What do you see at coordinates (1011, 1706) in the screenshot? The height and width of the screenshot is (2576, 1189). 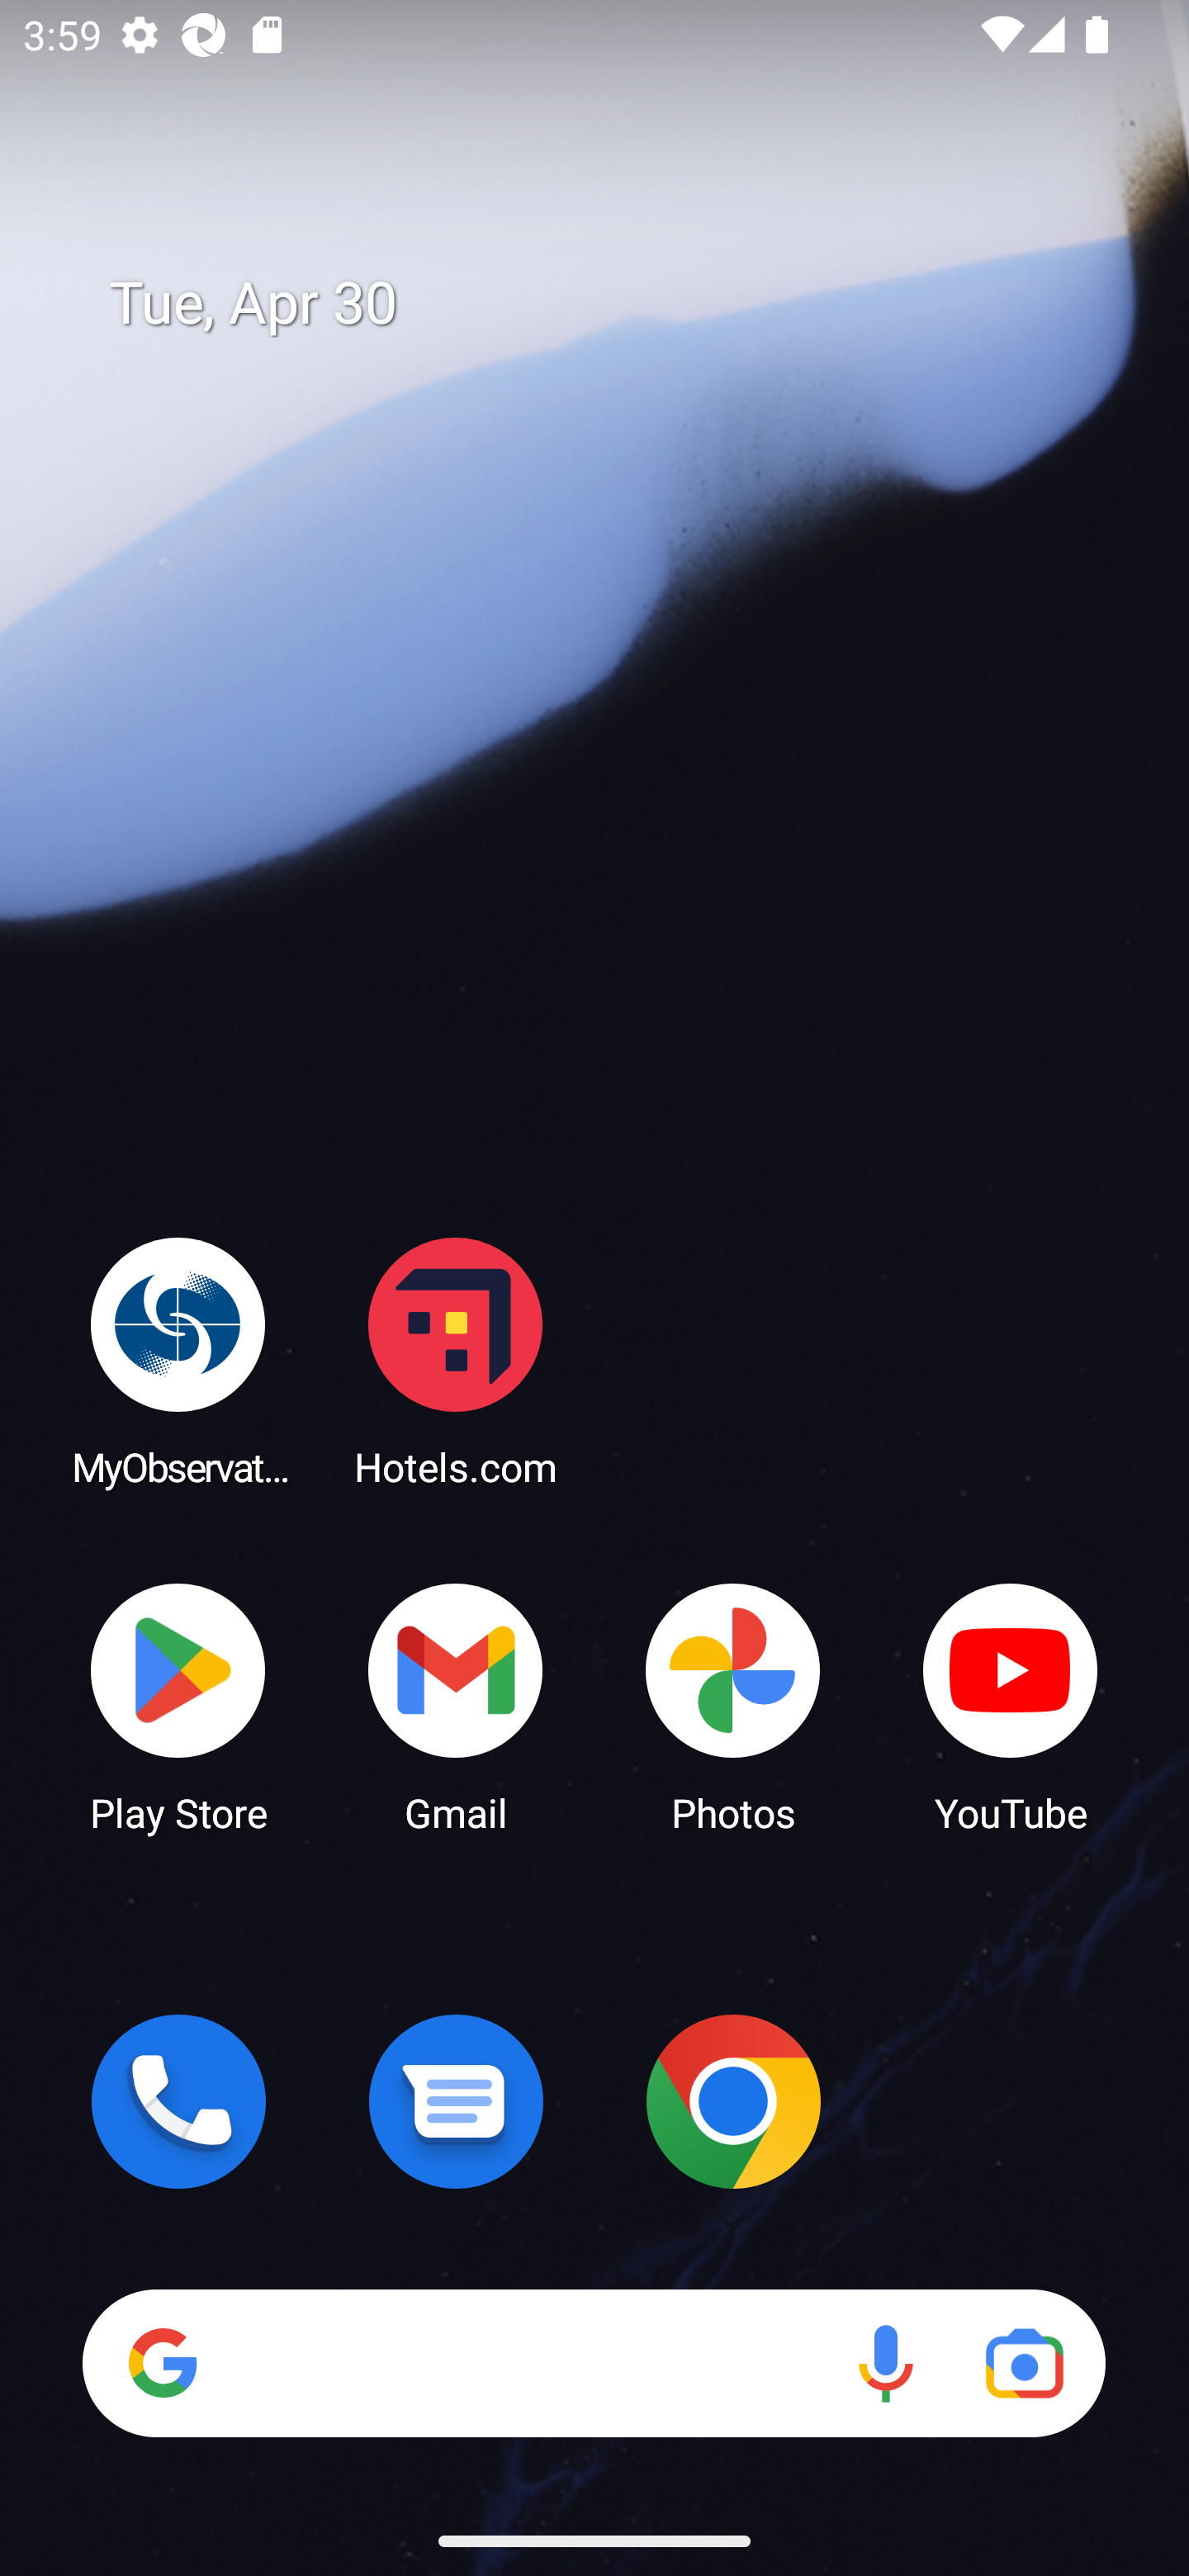 I see `YouTube` at bounding box center [1011, 1706].